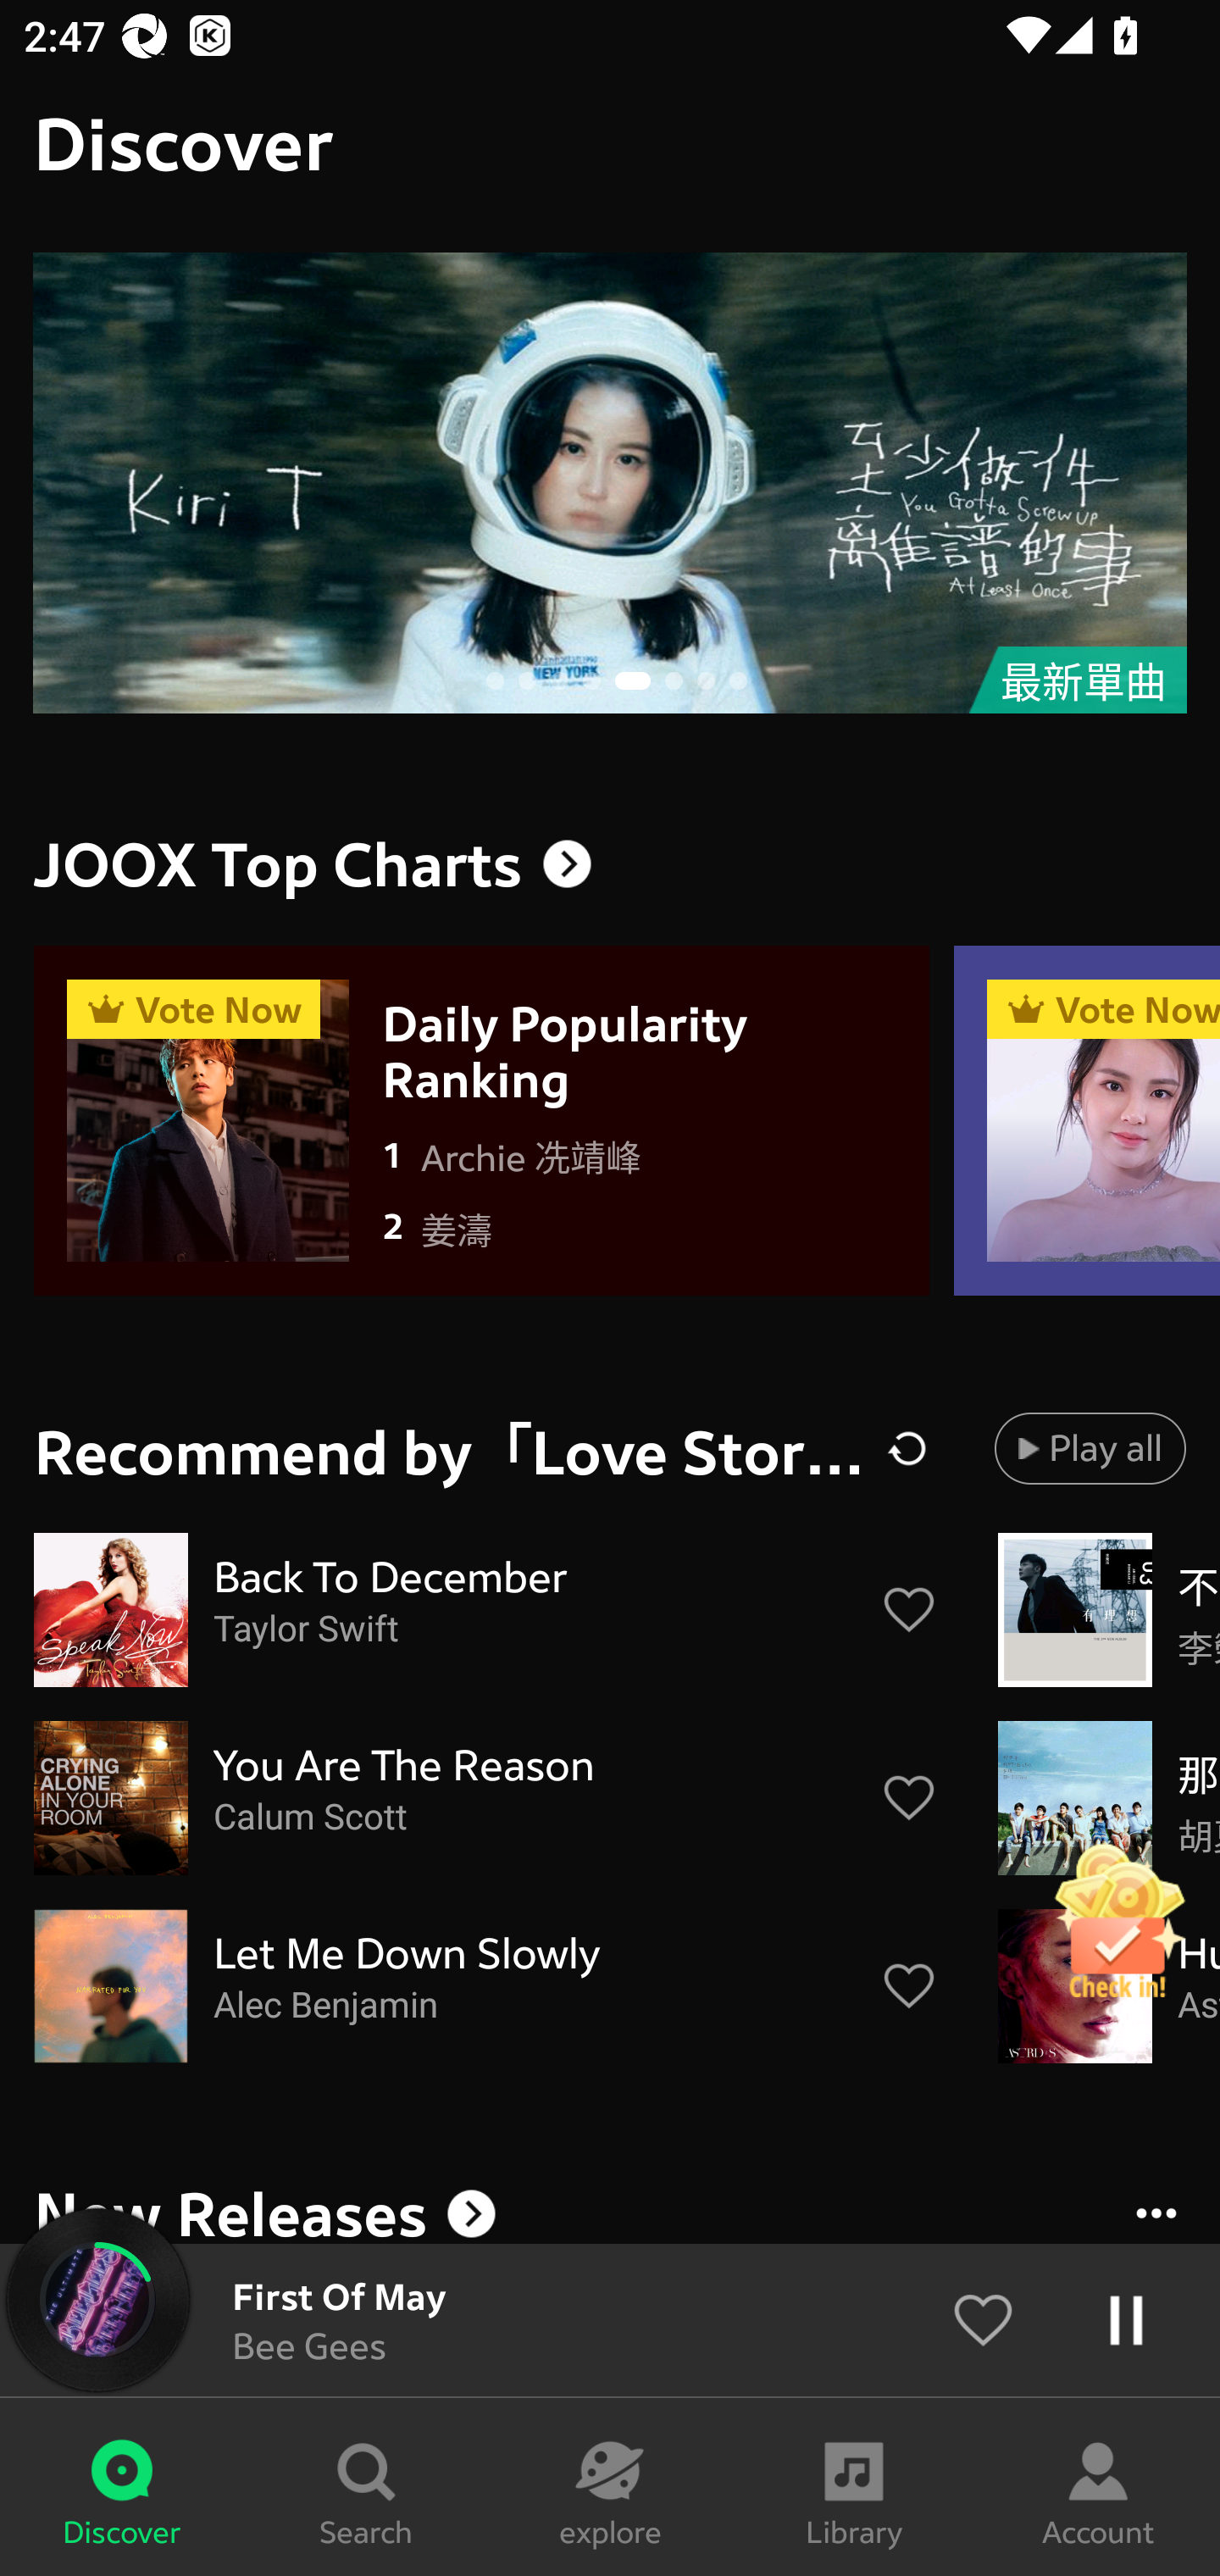 The height and width of the screenshot is (2576, 1220). Describe the element at coordinates (610, 2487) in the screenshot. I see `explore` at that location.